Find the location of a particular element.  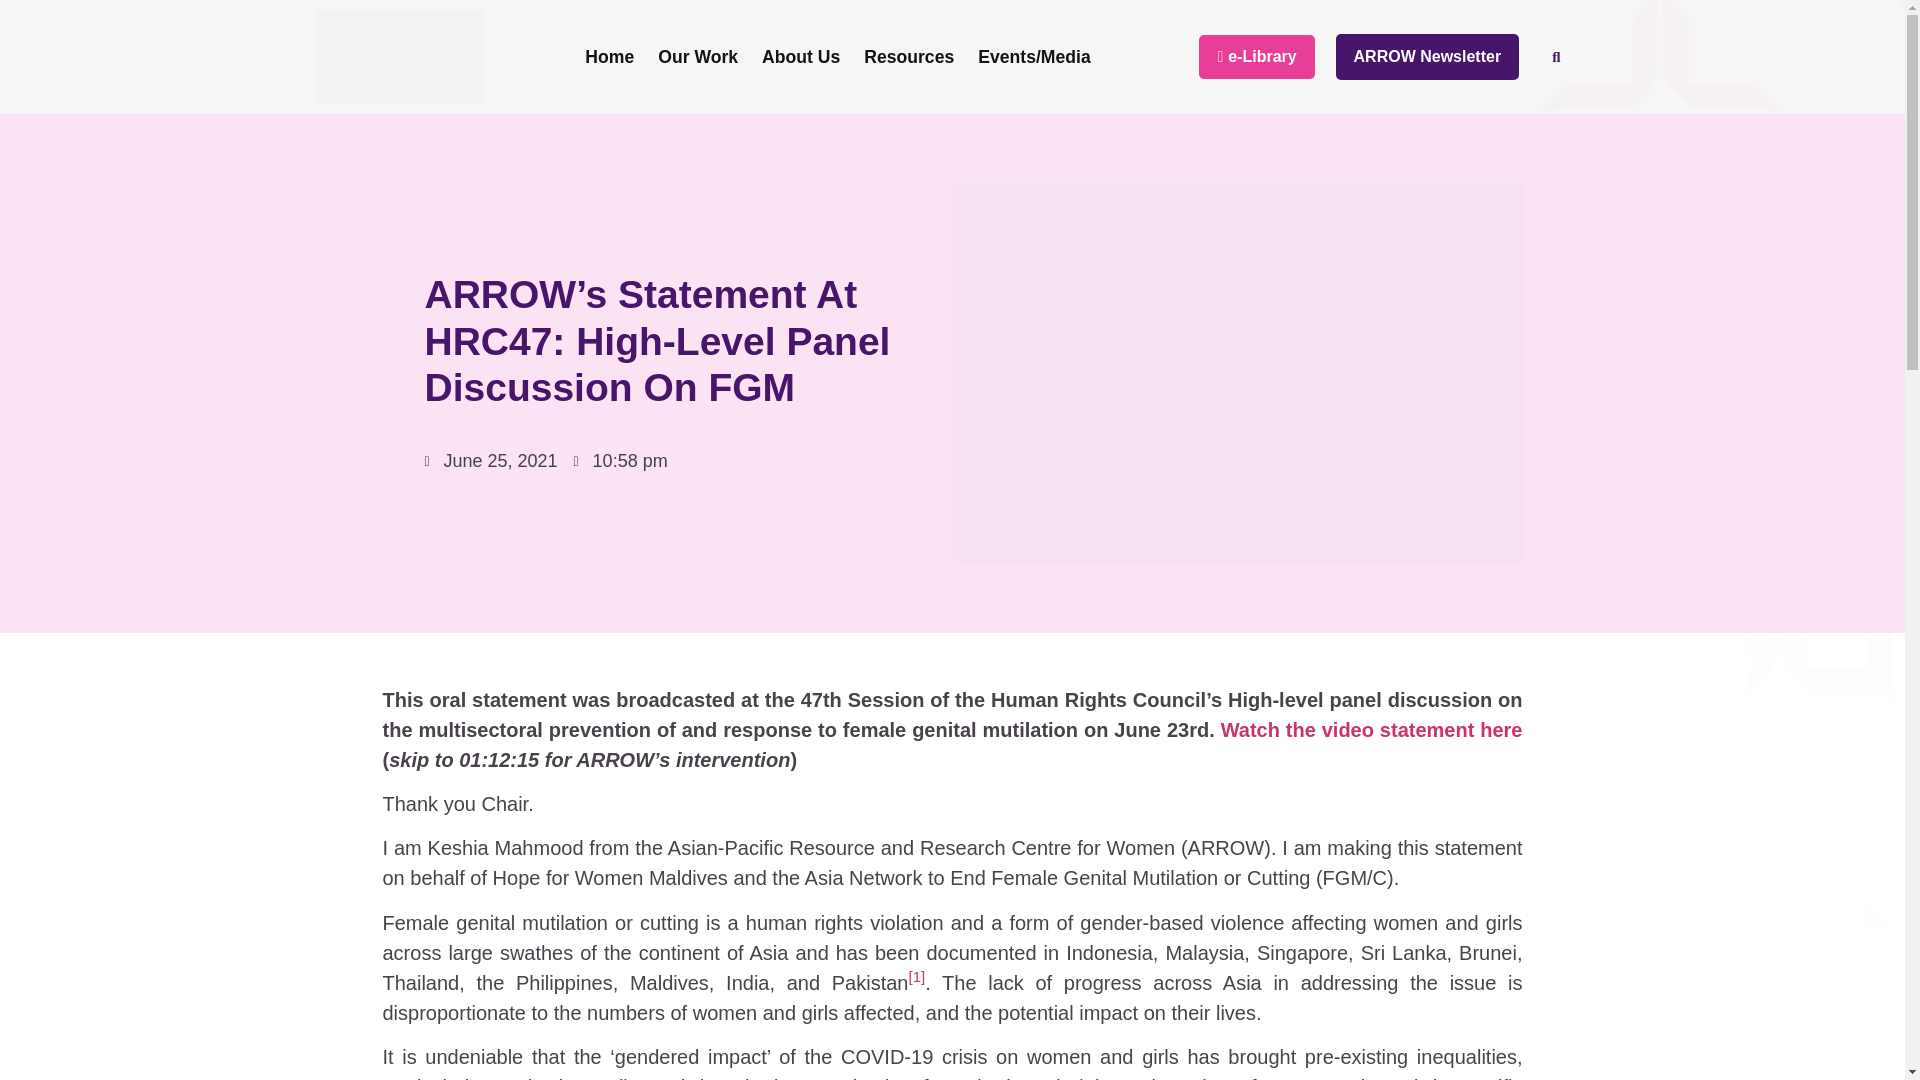

ARROW Newsletter is located at coordinates (1428, 56).